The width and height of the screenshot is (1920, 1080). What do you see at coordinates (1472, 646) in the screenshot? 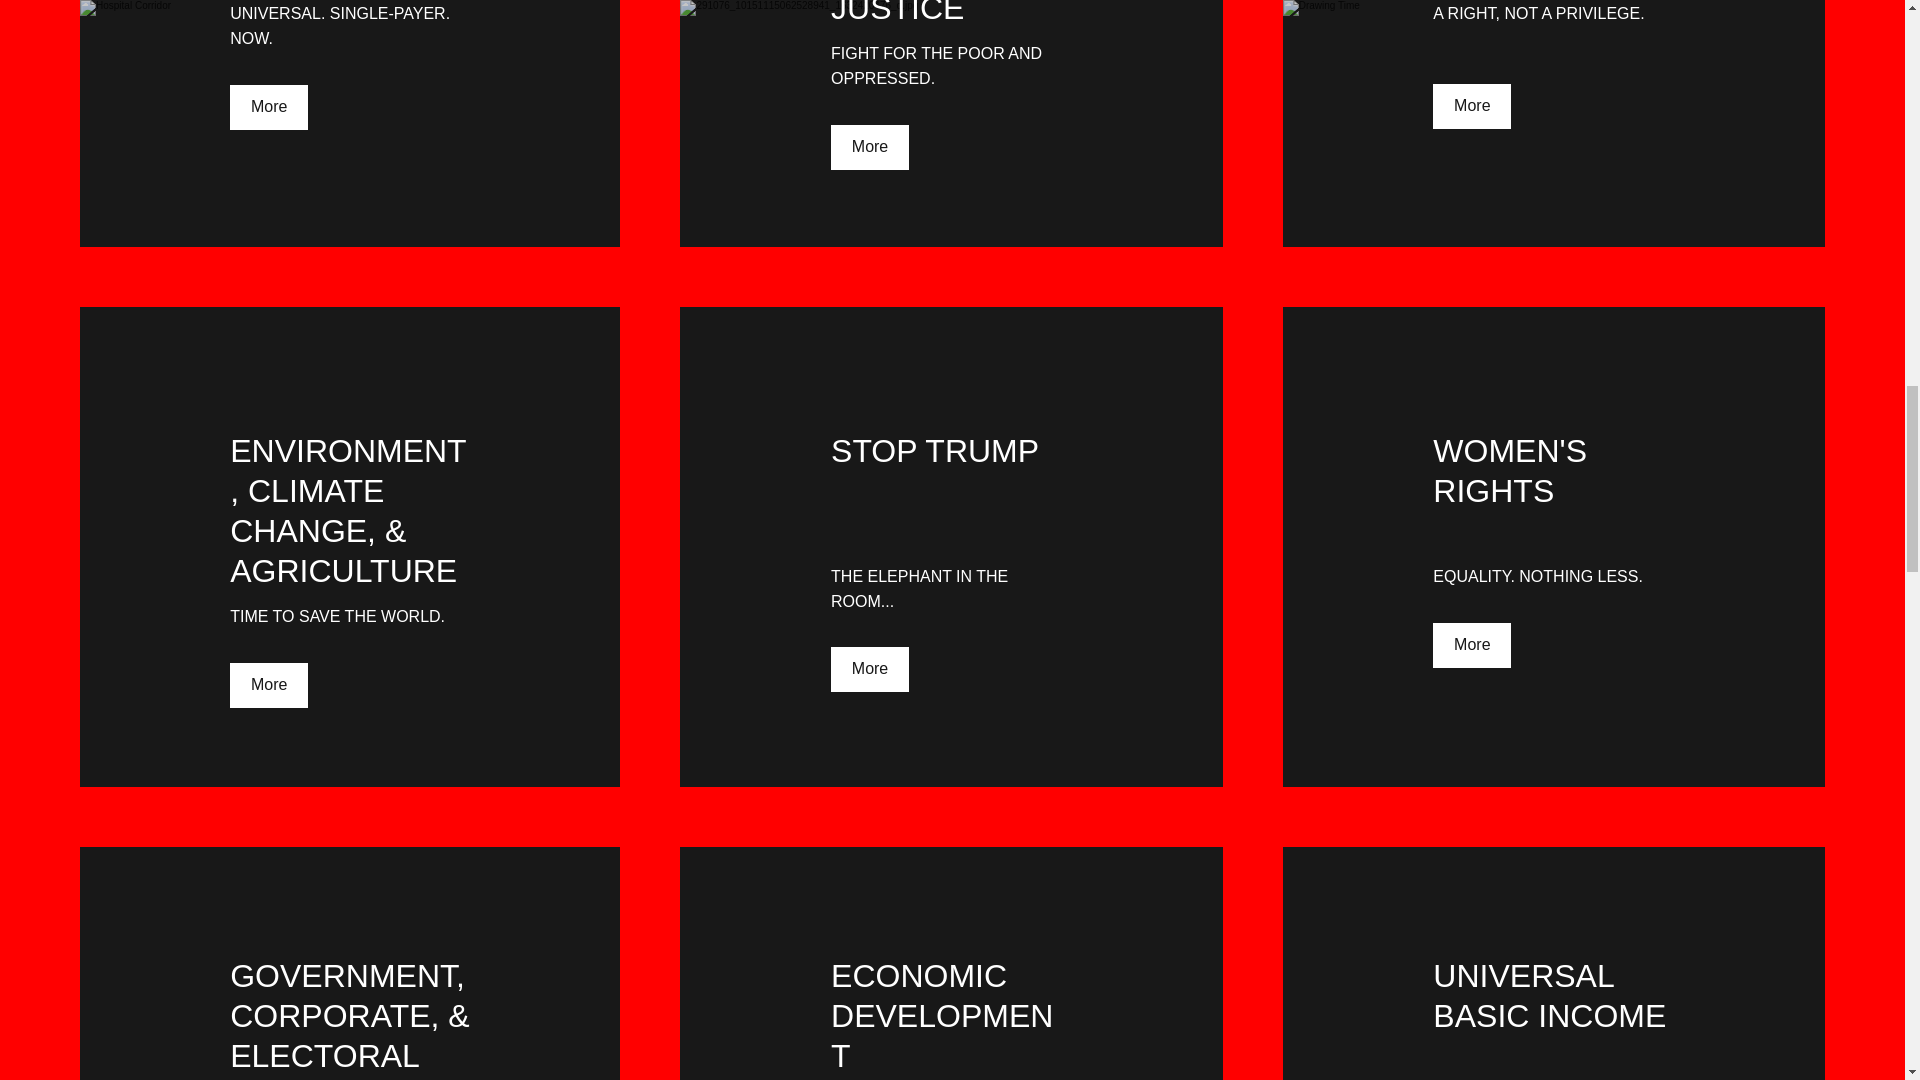
I see `More` at bounding box center [1472, 646].